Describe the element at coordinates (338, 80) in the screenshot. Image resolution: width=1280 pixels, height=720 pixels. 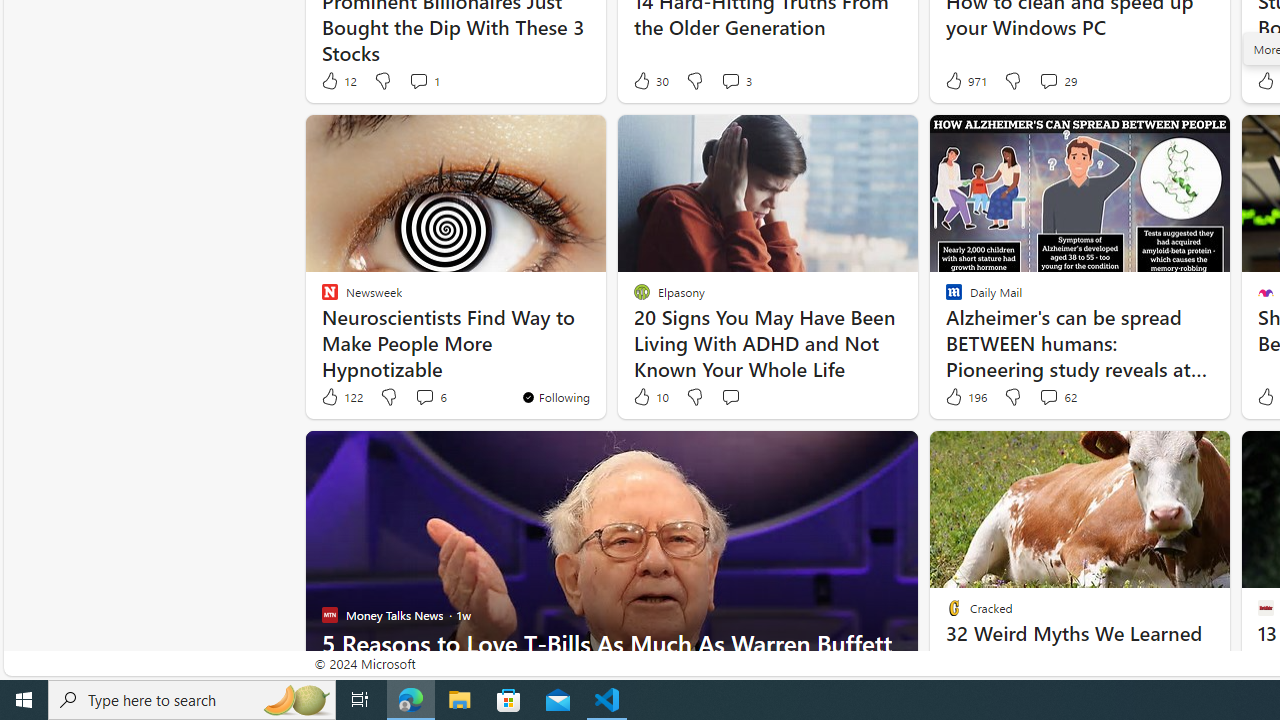
I see `12 Like` at that location.